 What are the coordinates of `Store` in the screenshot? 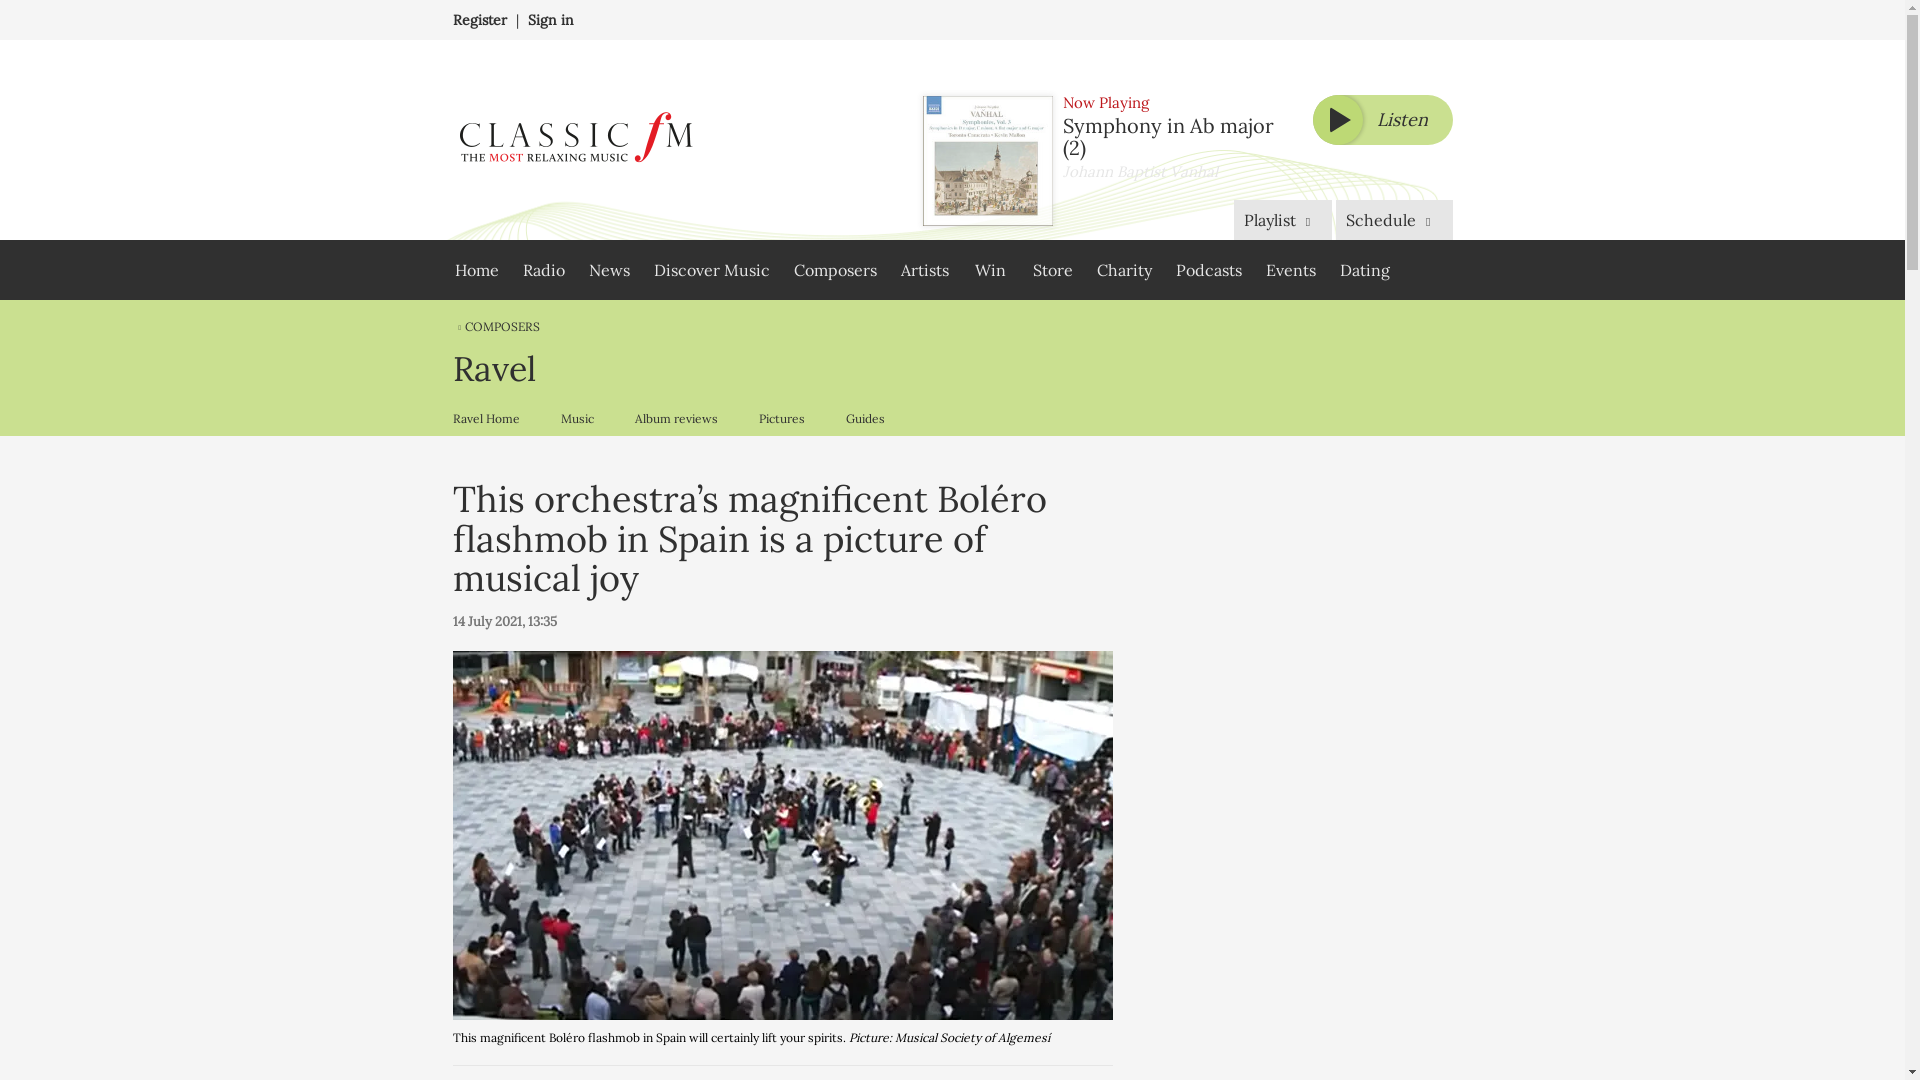 It's located at (1052, 270).